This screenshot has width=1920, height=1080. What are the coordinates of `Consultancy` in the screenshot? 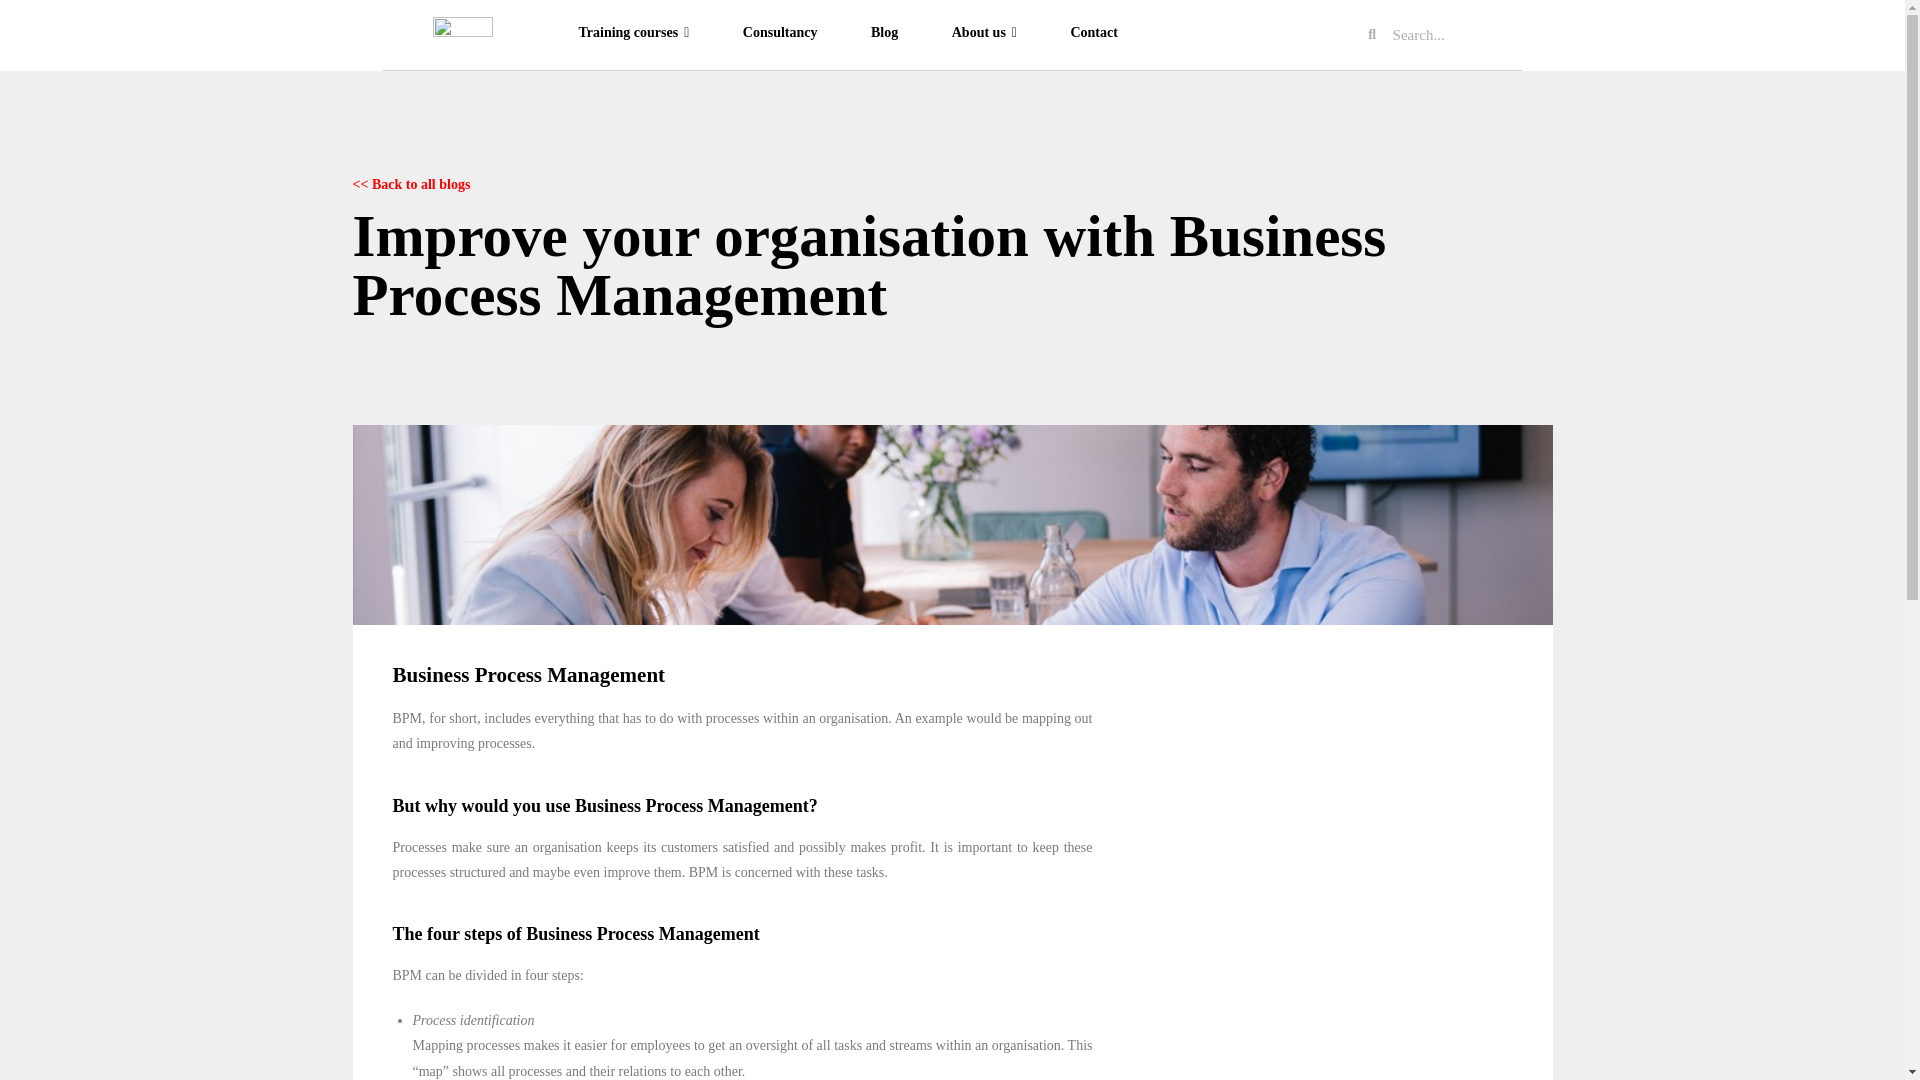 It's located at (780, 32).